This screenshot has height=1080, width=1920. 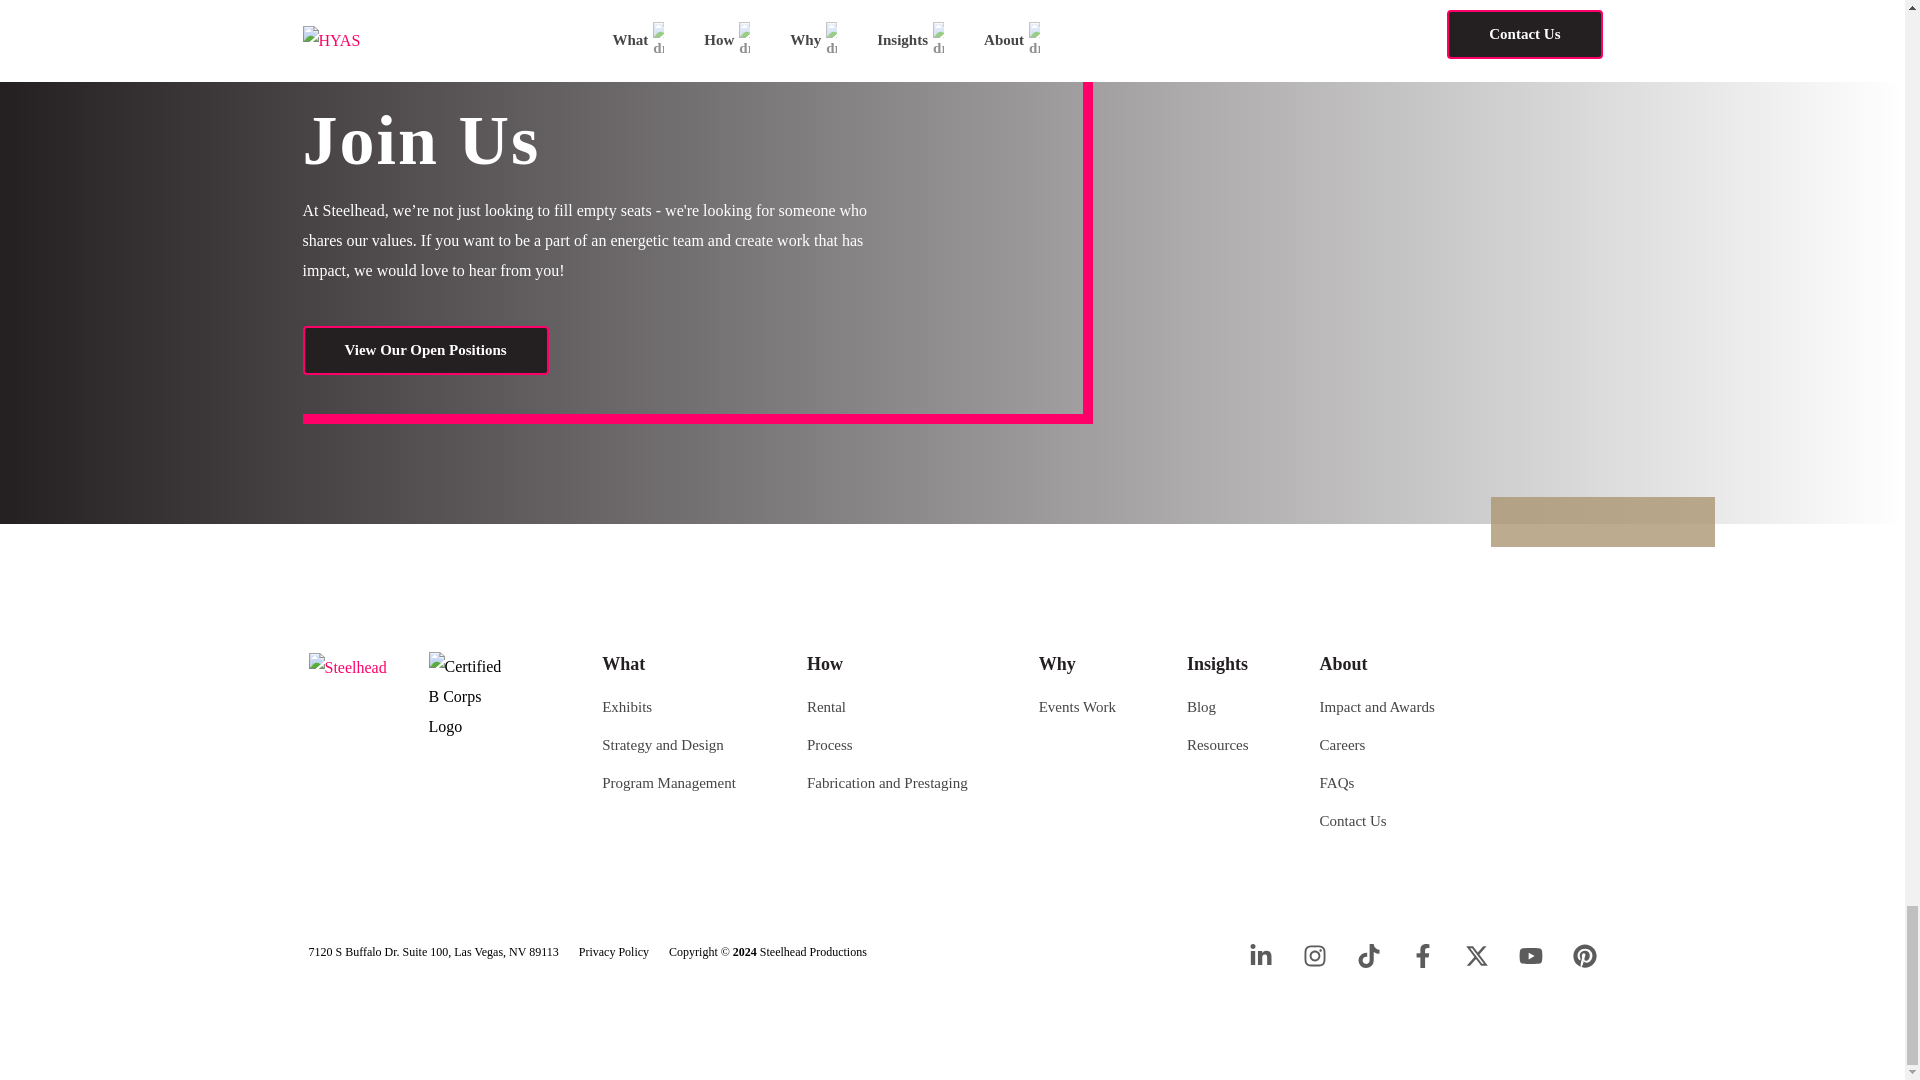 What do you see at coordinates (346, 668) in the screenshot?
I see `Steelhead` at bounding box center [346, 668].